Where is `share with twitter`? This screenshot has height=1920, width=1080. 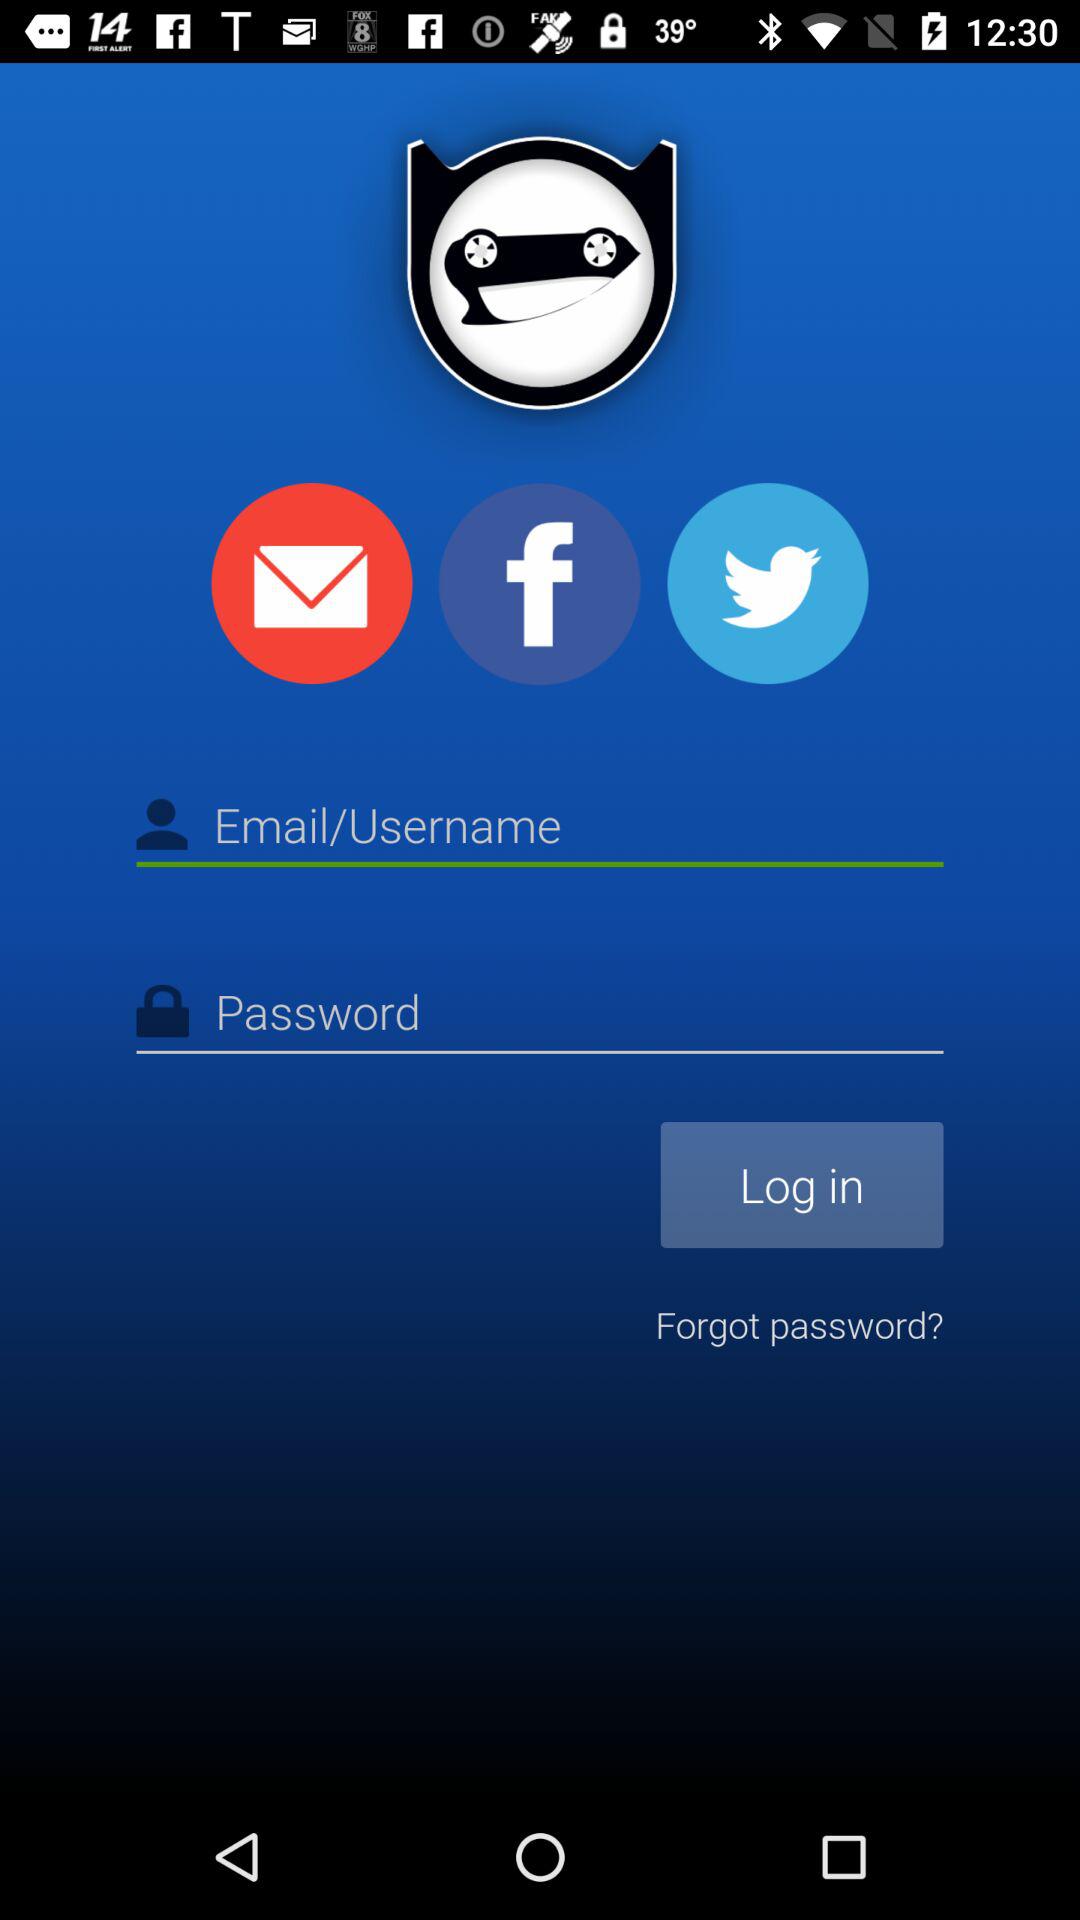 share with twitter is located at coordinates (768, 584).